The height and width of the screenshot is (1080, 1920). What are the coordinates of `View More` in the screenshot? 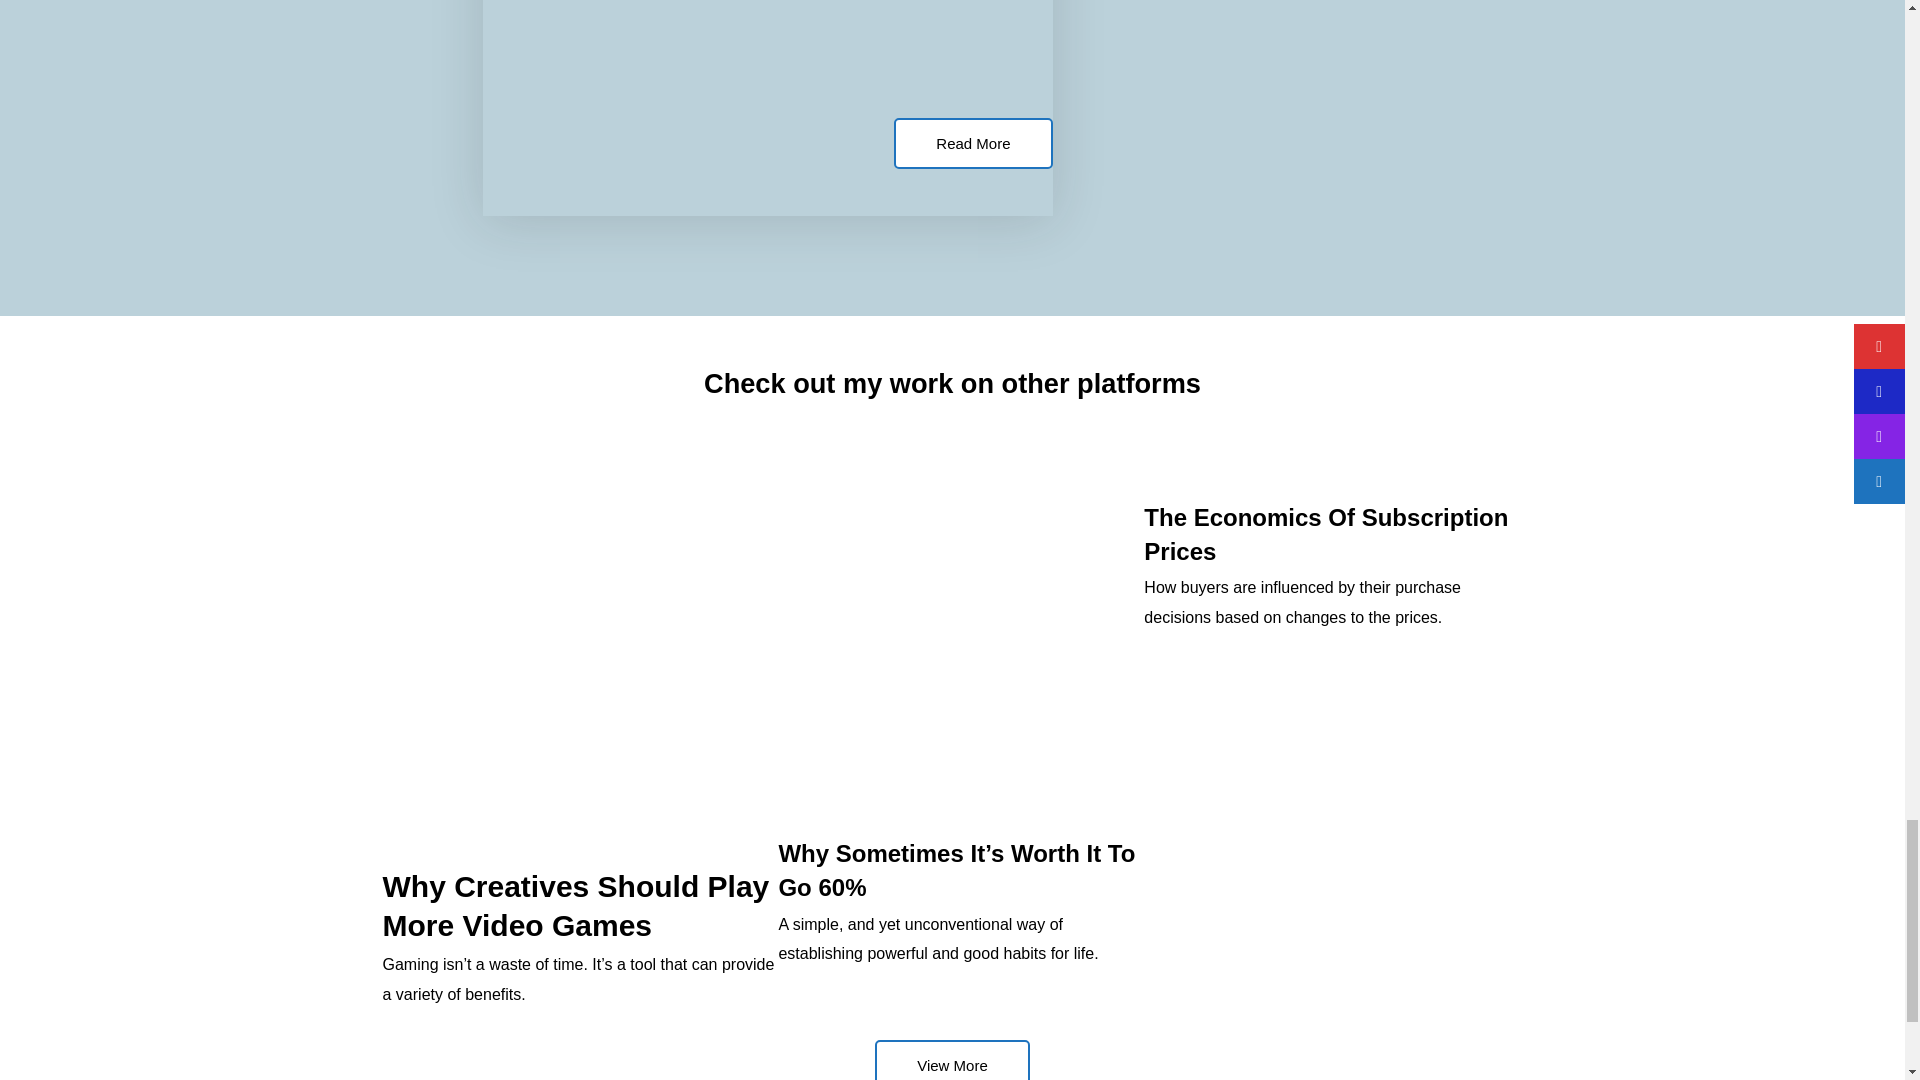 It's located at (952, 1060).